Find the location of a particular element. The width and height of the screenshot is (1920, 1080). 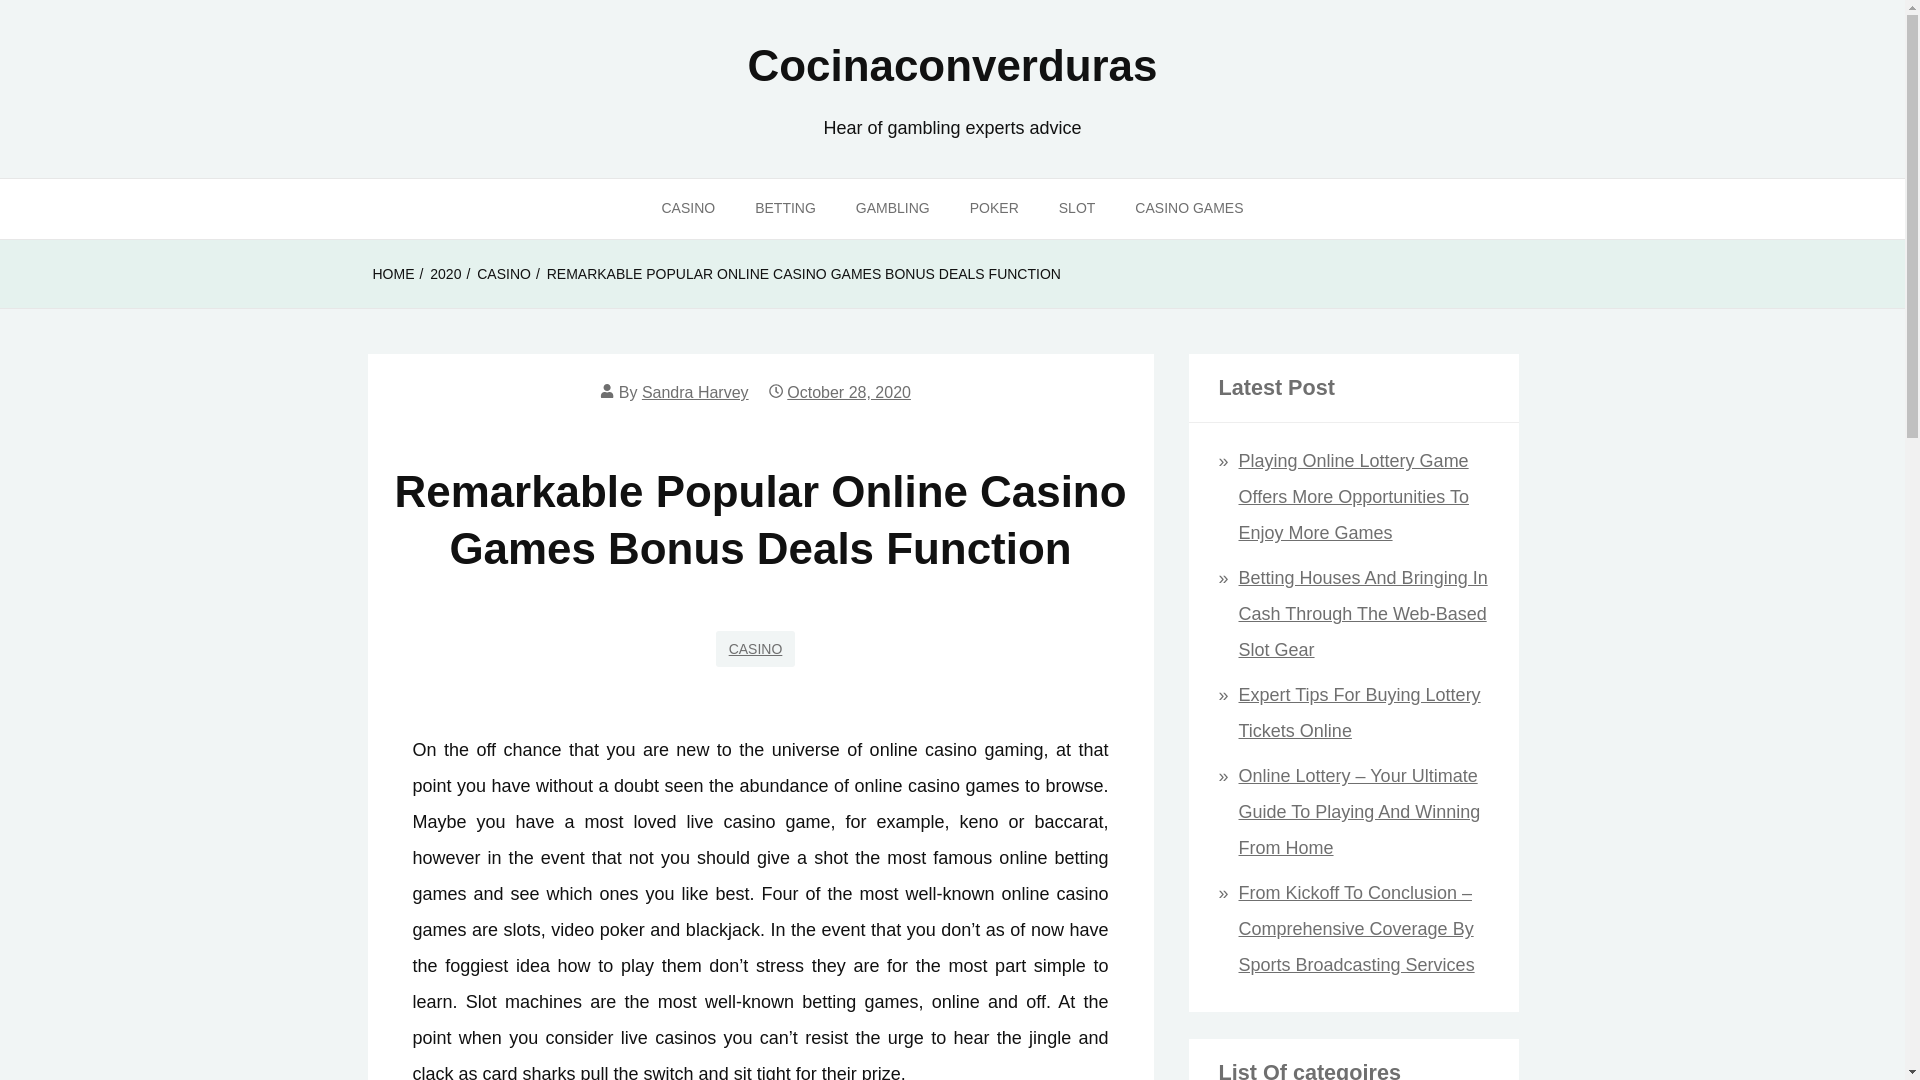

Cocinaconverduras is located at coordinates (952, 65).